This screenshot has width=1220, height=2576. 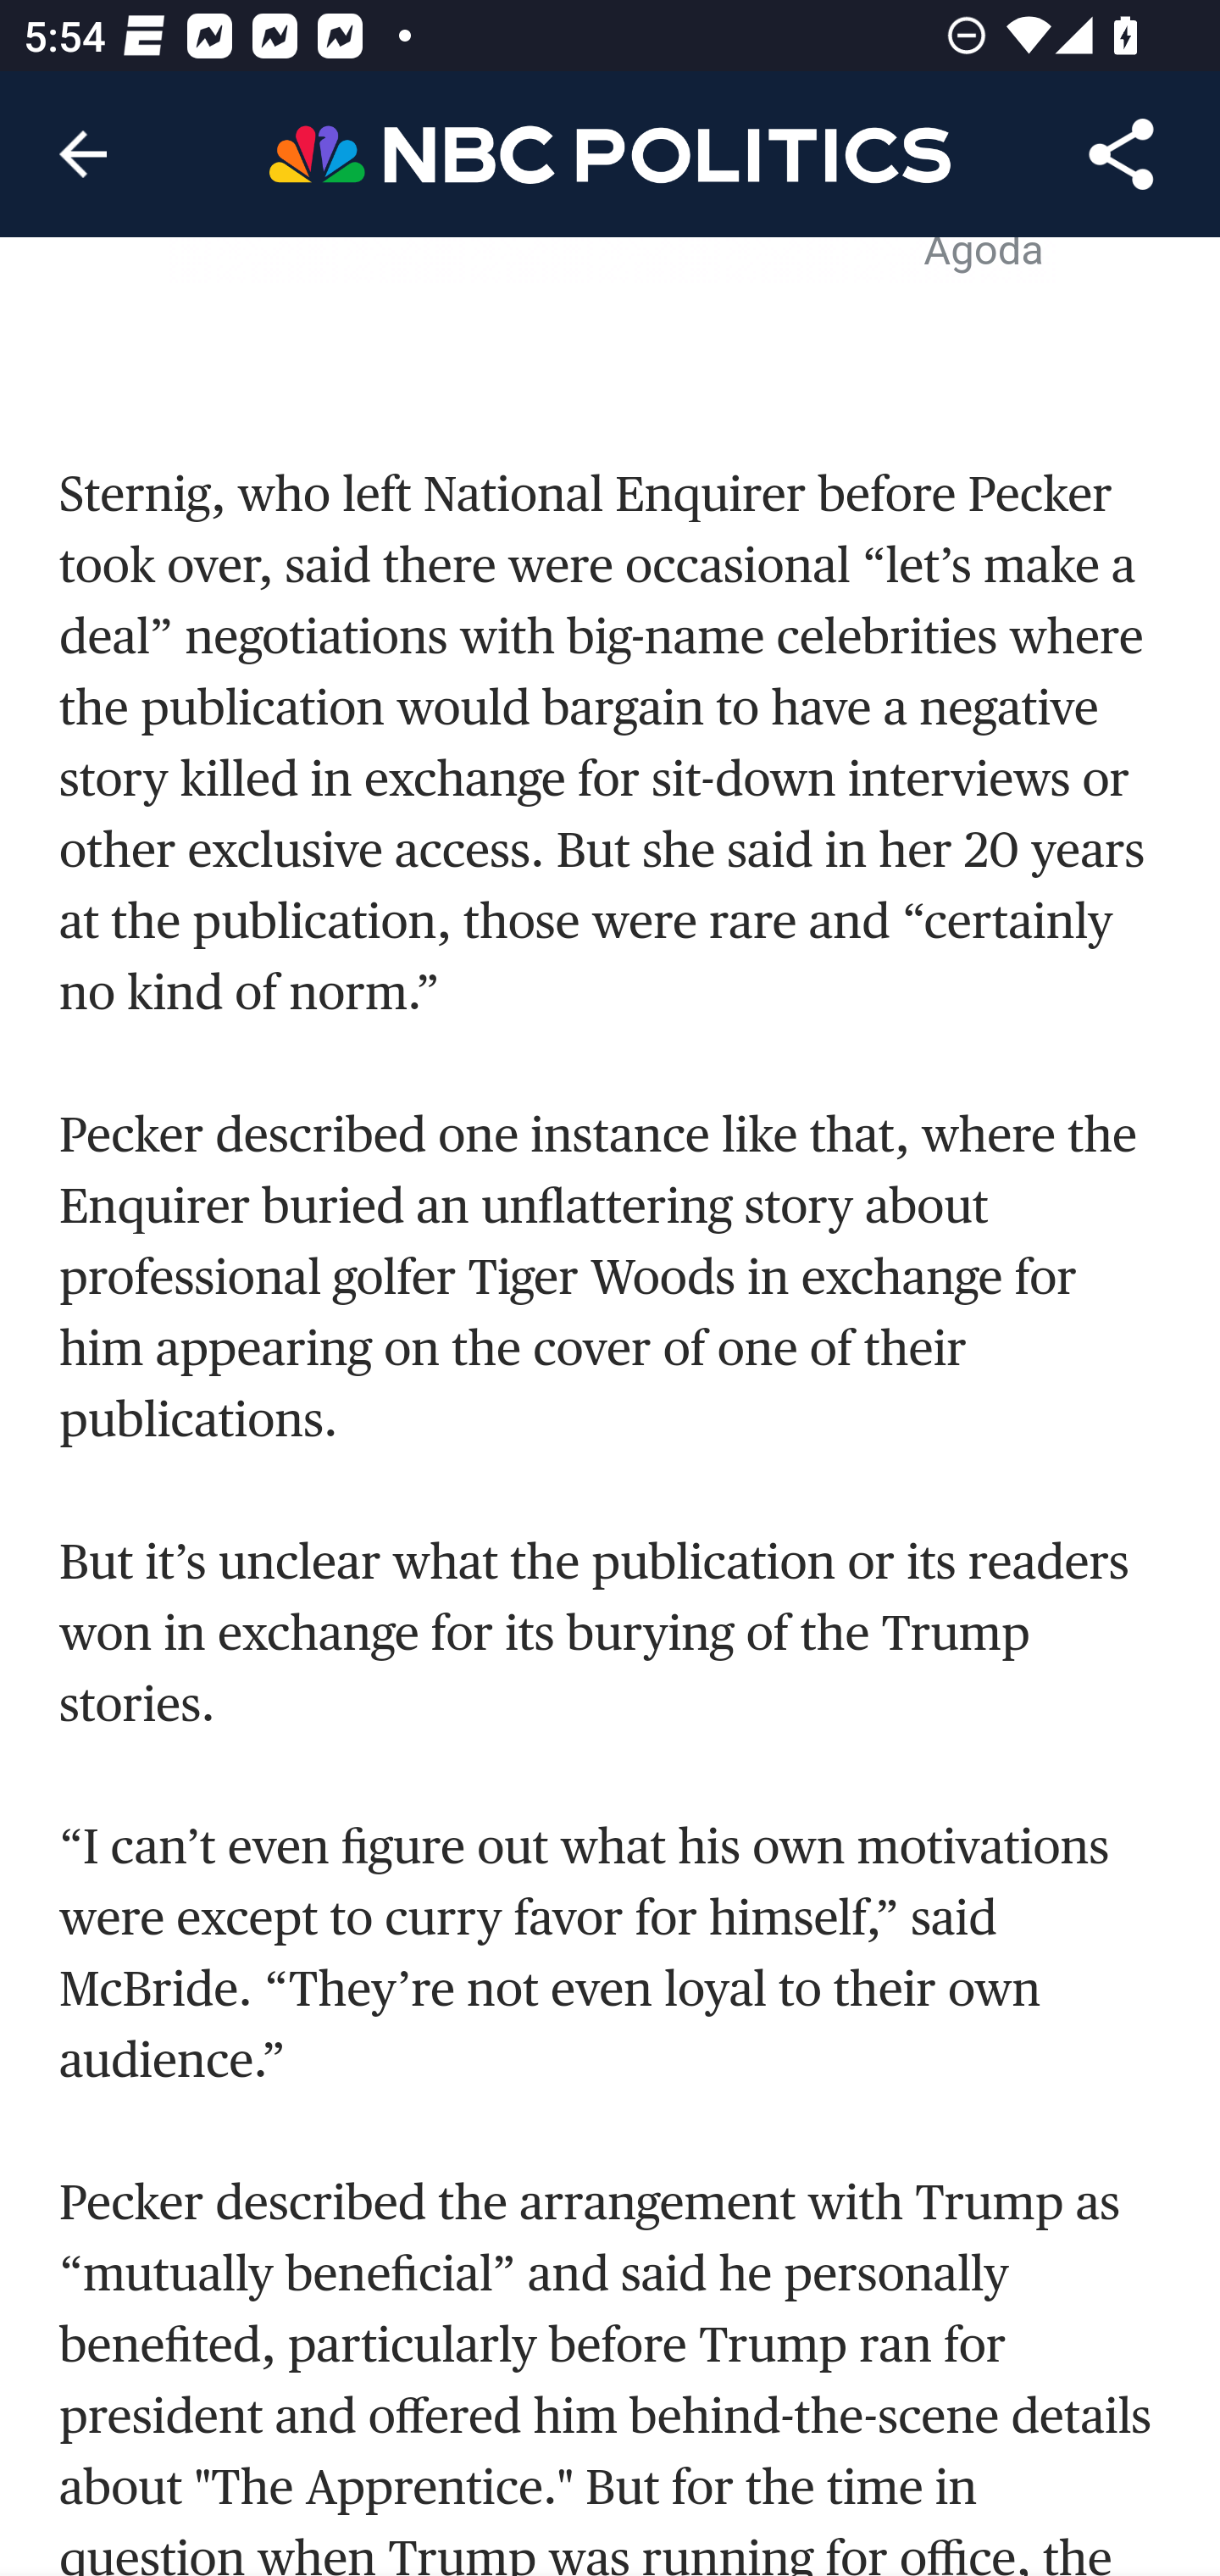 I want to click on Header, NBC Politics, so click(x=610, y=153).